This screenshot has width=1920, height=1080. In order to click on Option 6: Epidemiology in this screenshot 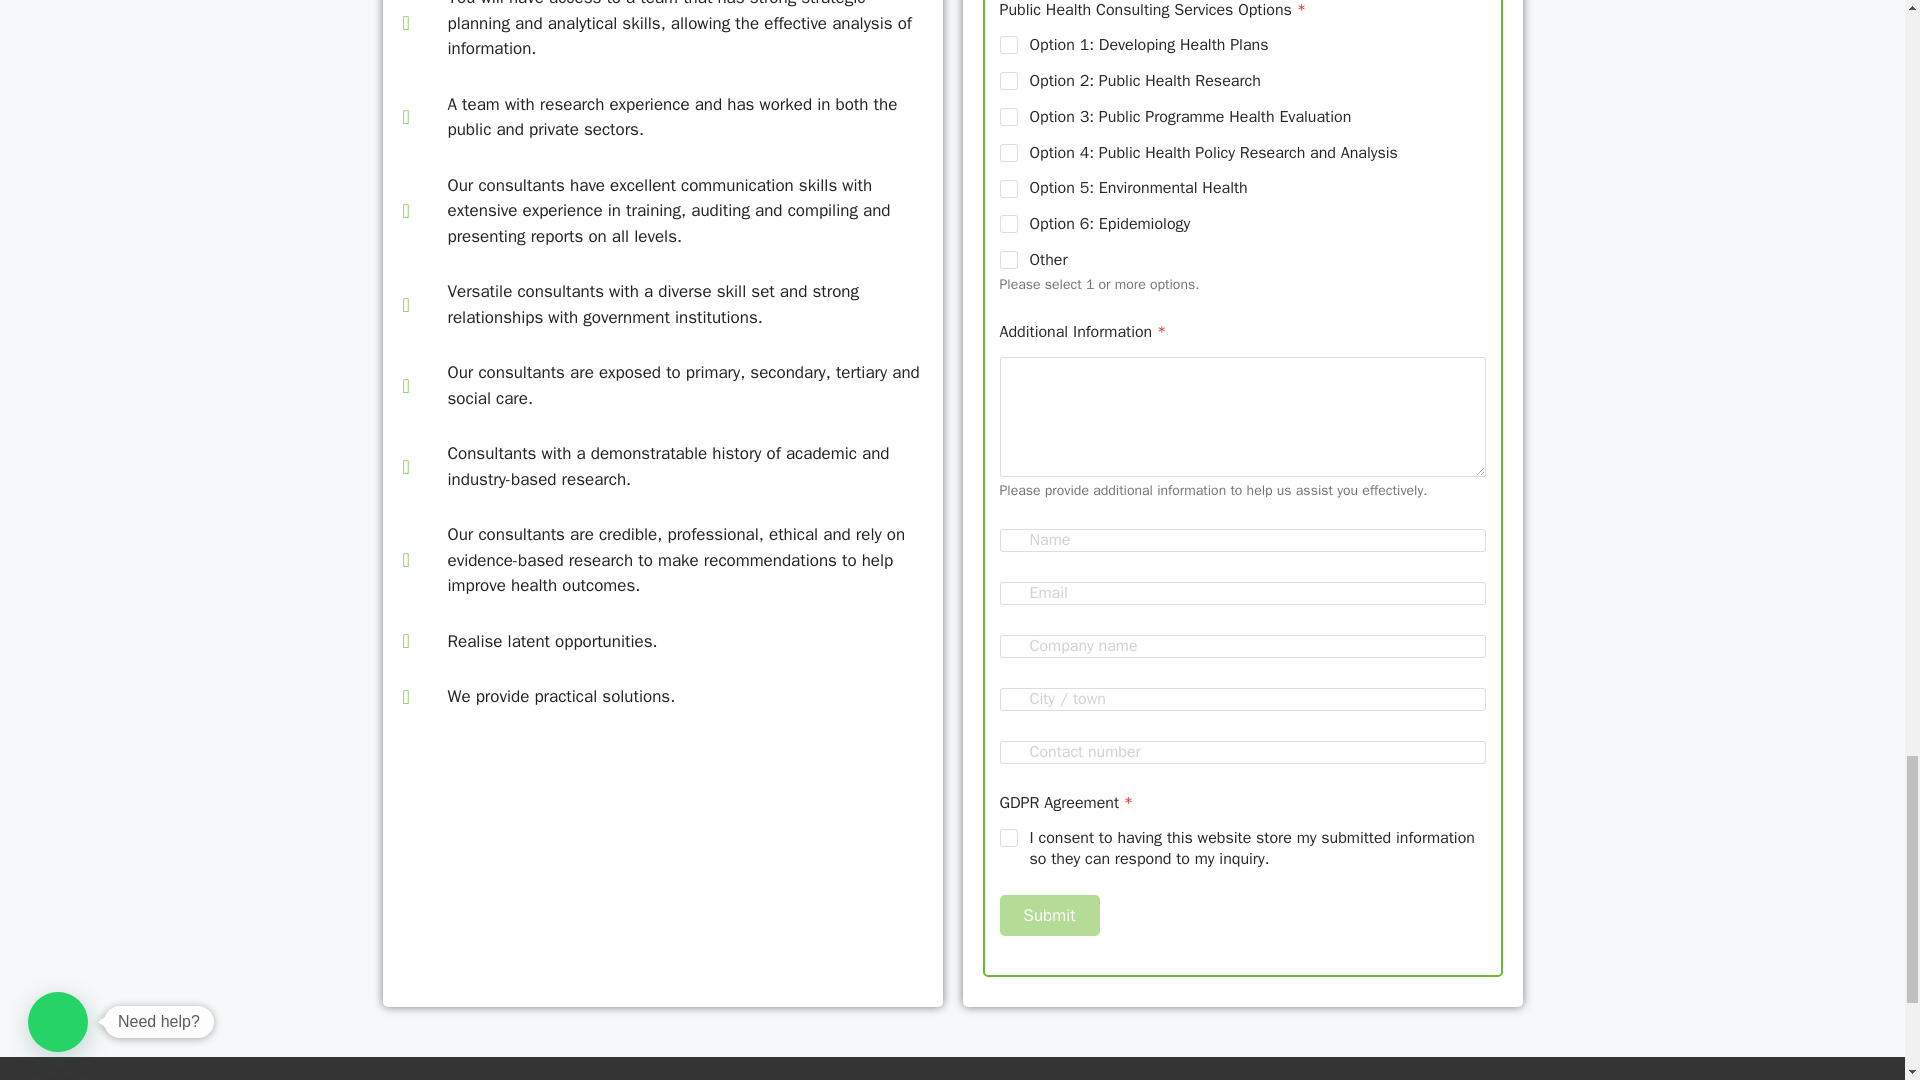, I will do `click(1010, 224)`.